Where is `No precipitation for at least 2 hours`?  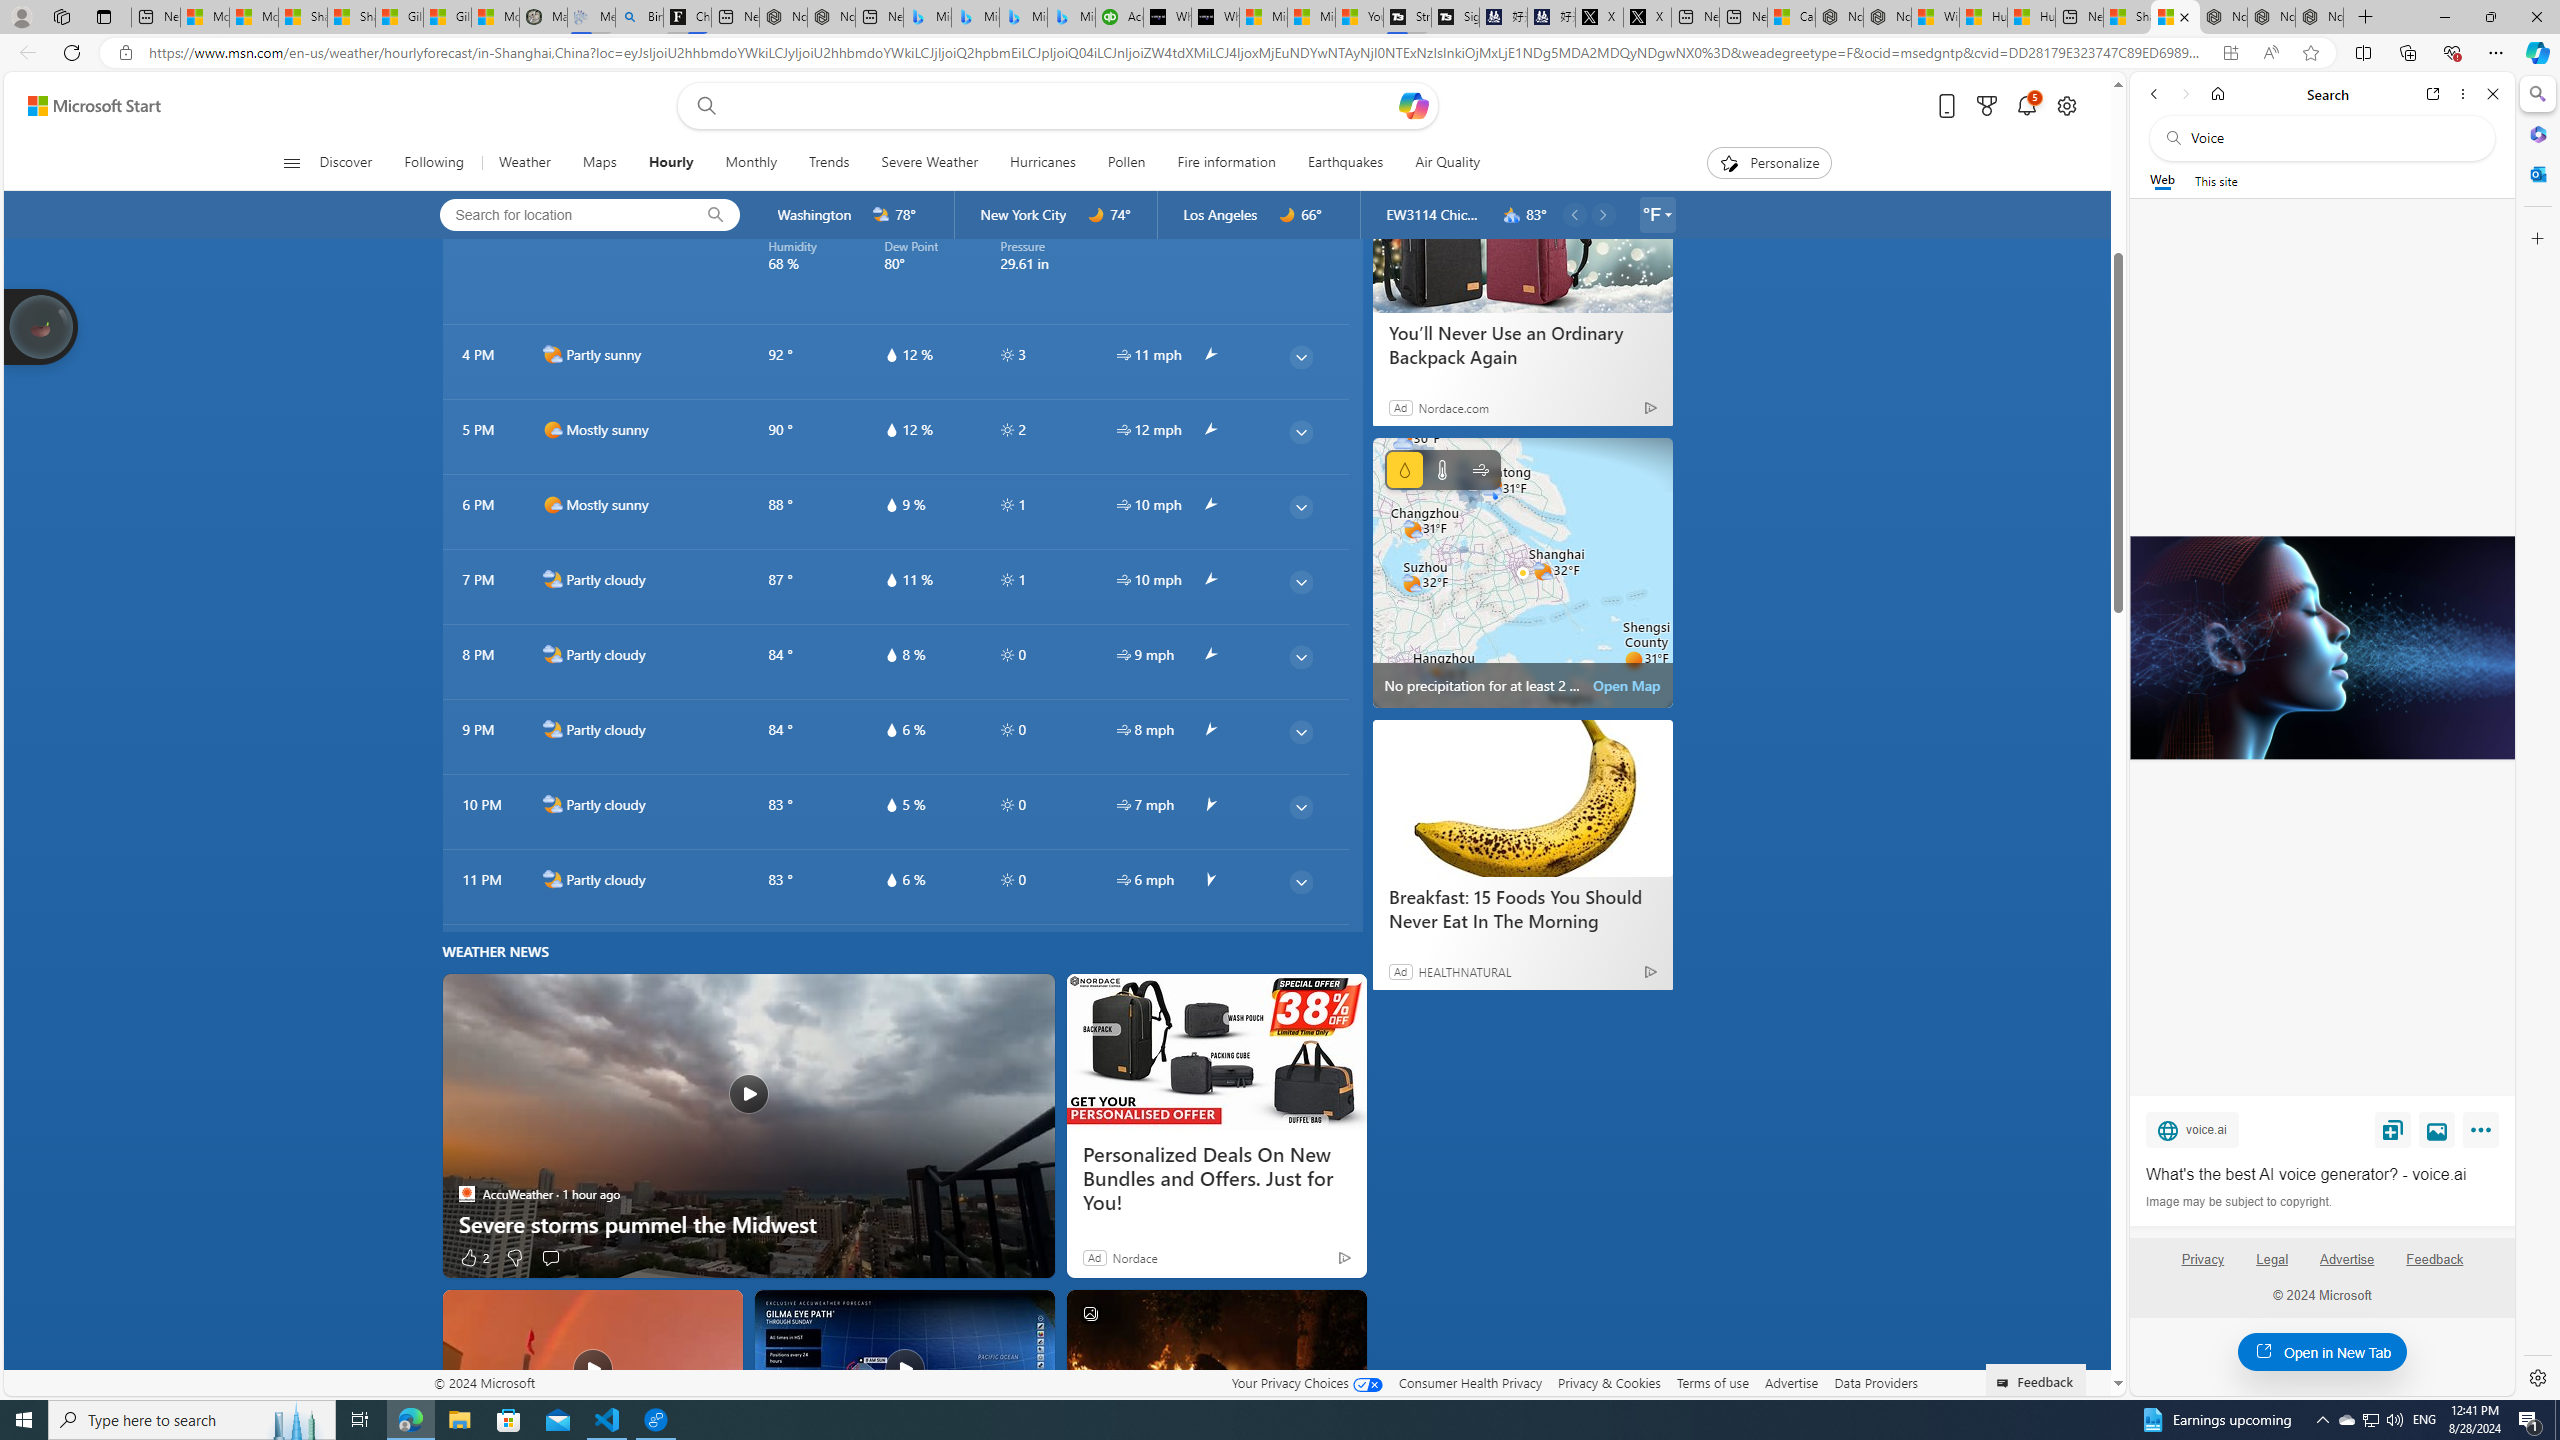 No precipitation for at least 2 hours is located at coordinates (1523, 572).